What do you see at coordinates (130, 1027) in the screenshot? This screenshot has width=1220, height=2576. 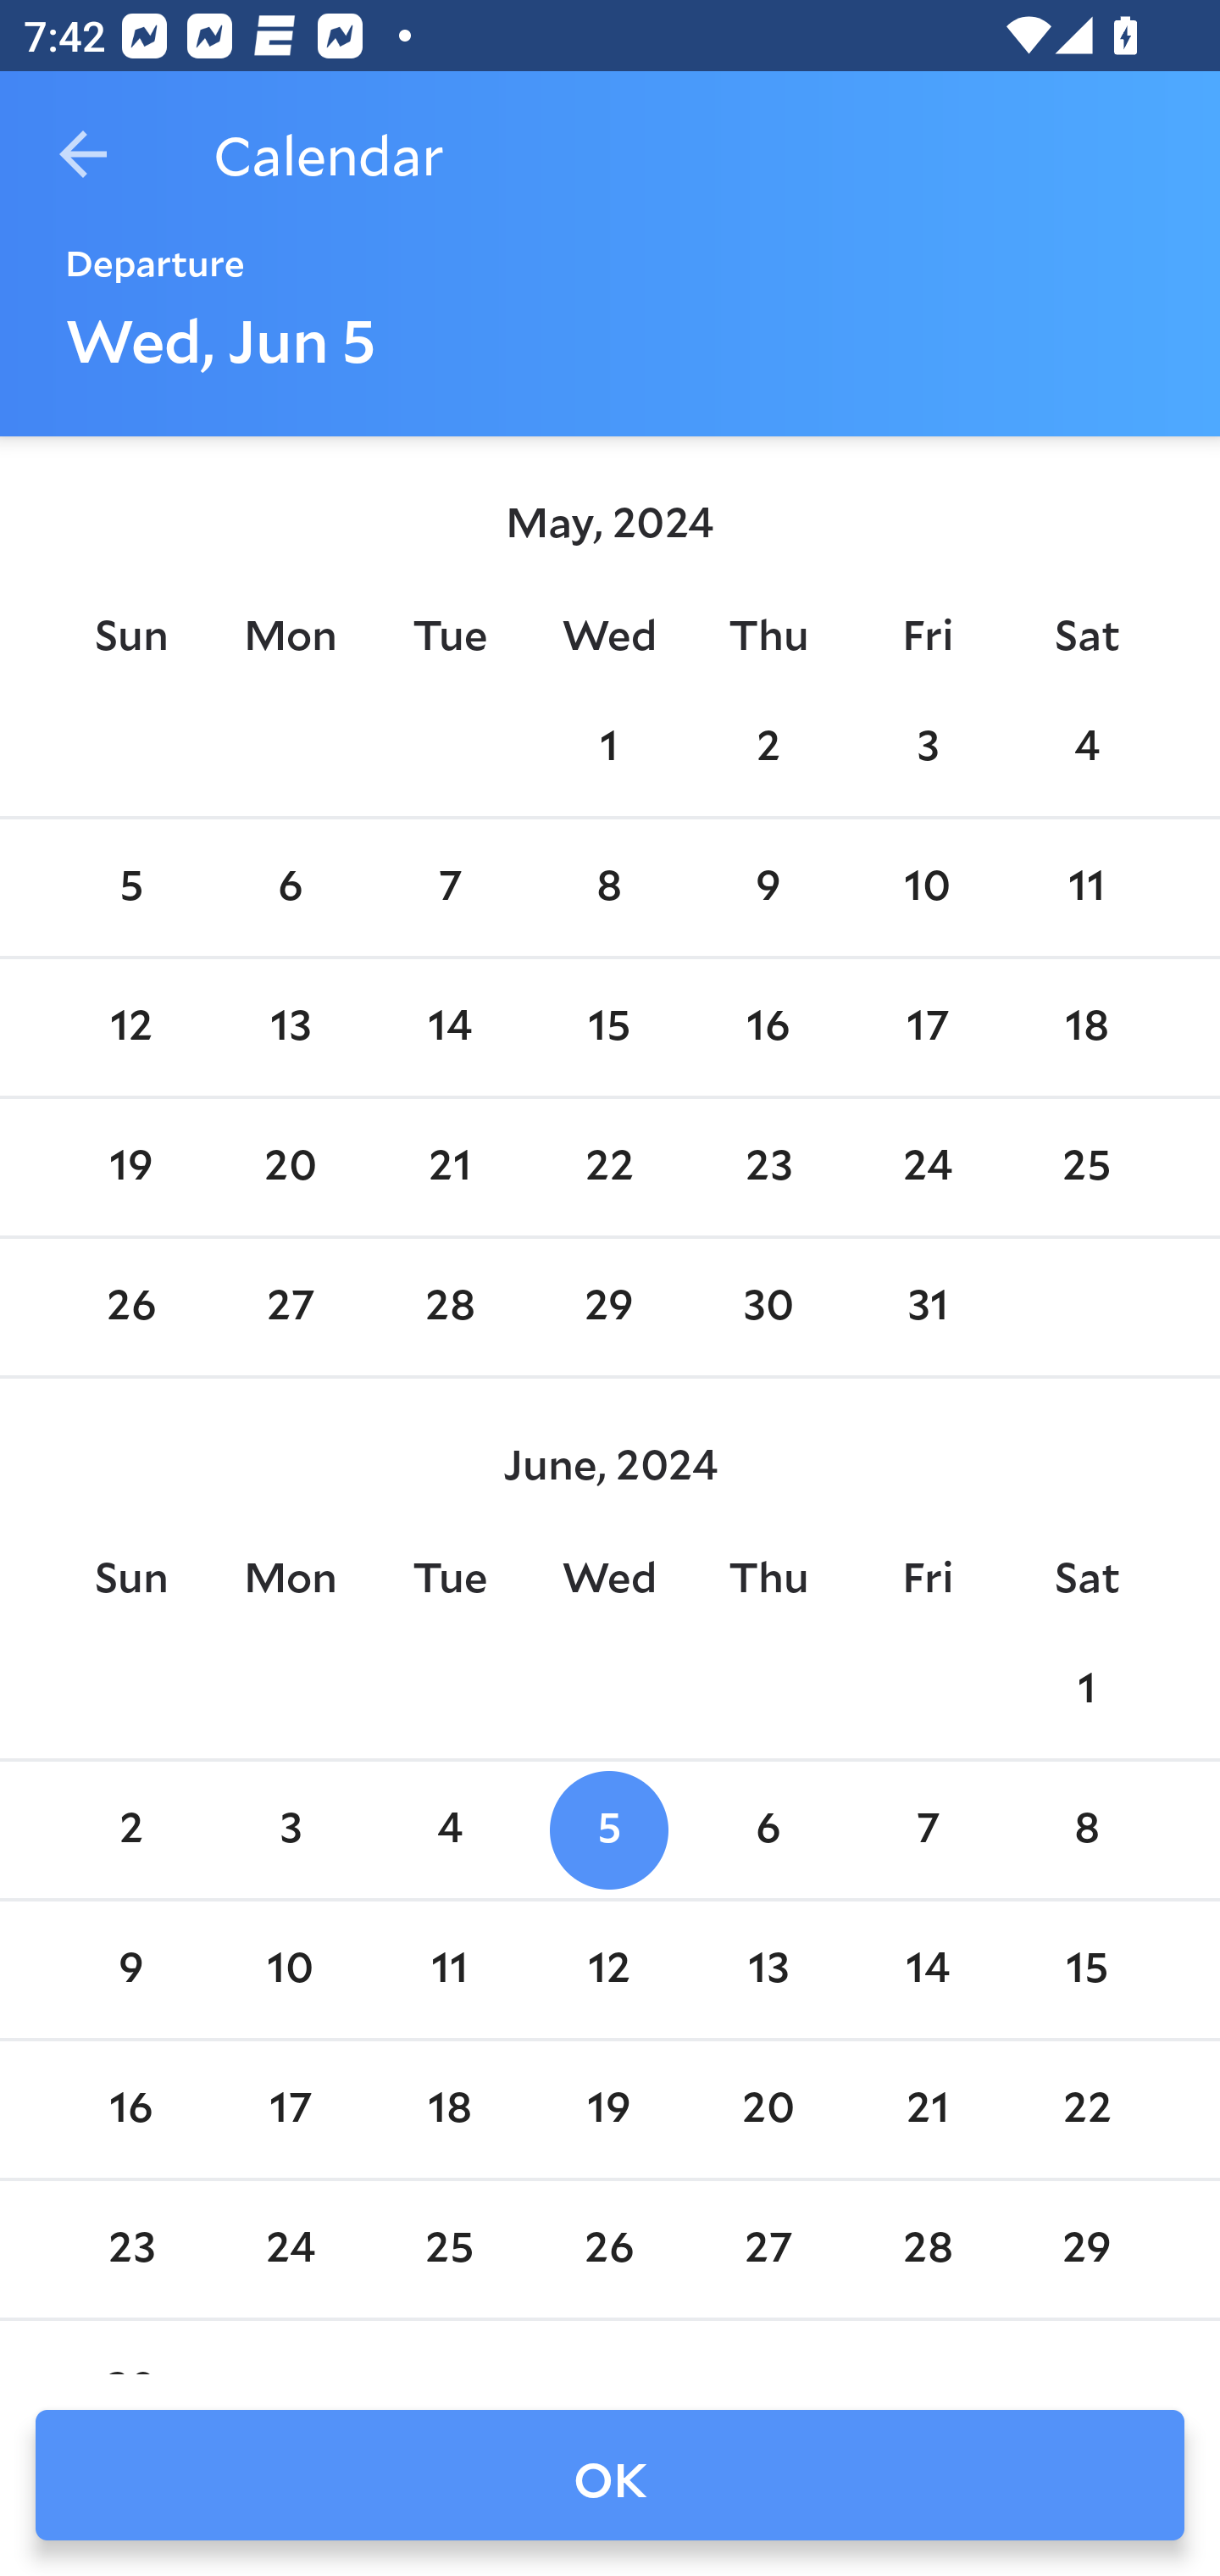 I see `12` at bounding box center [130, 1027].